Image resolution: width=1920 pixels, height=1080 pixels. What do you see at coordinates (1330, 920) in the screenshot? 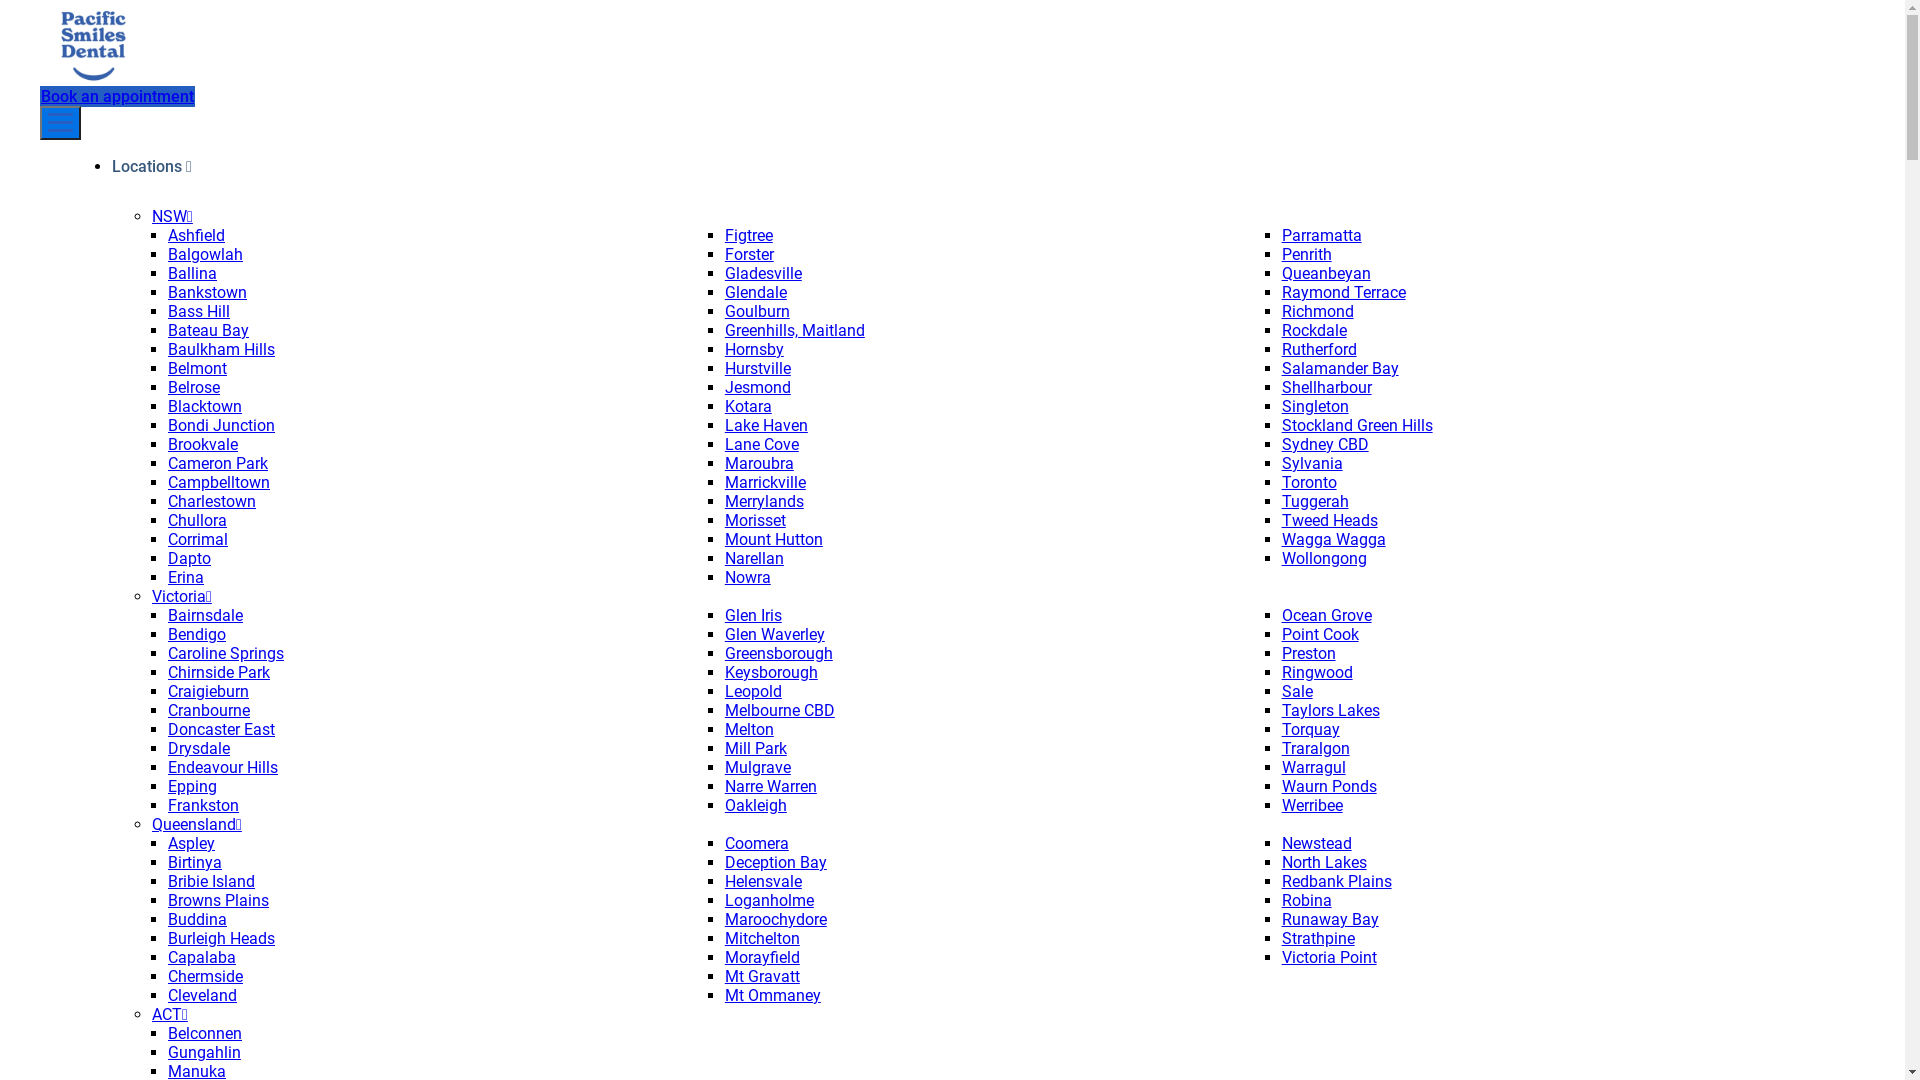
I see `Runaway Bay` at bounding box center [1330, 920].